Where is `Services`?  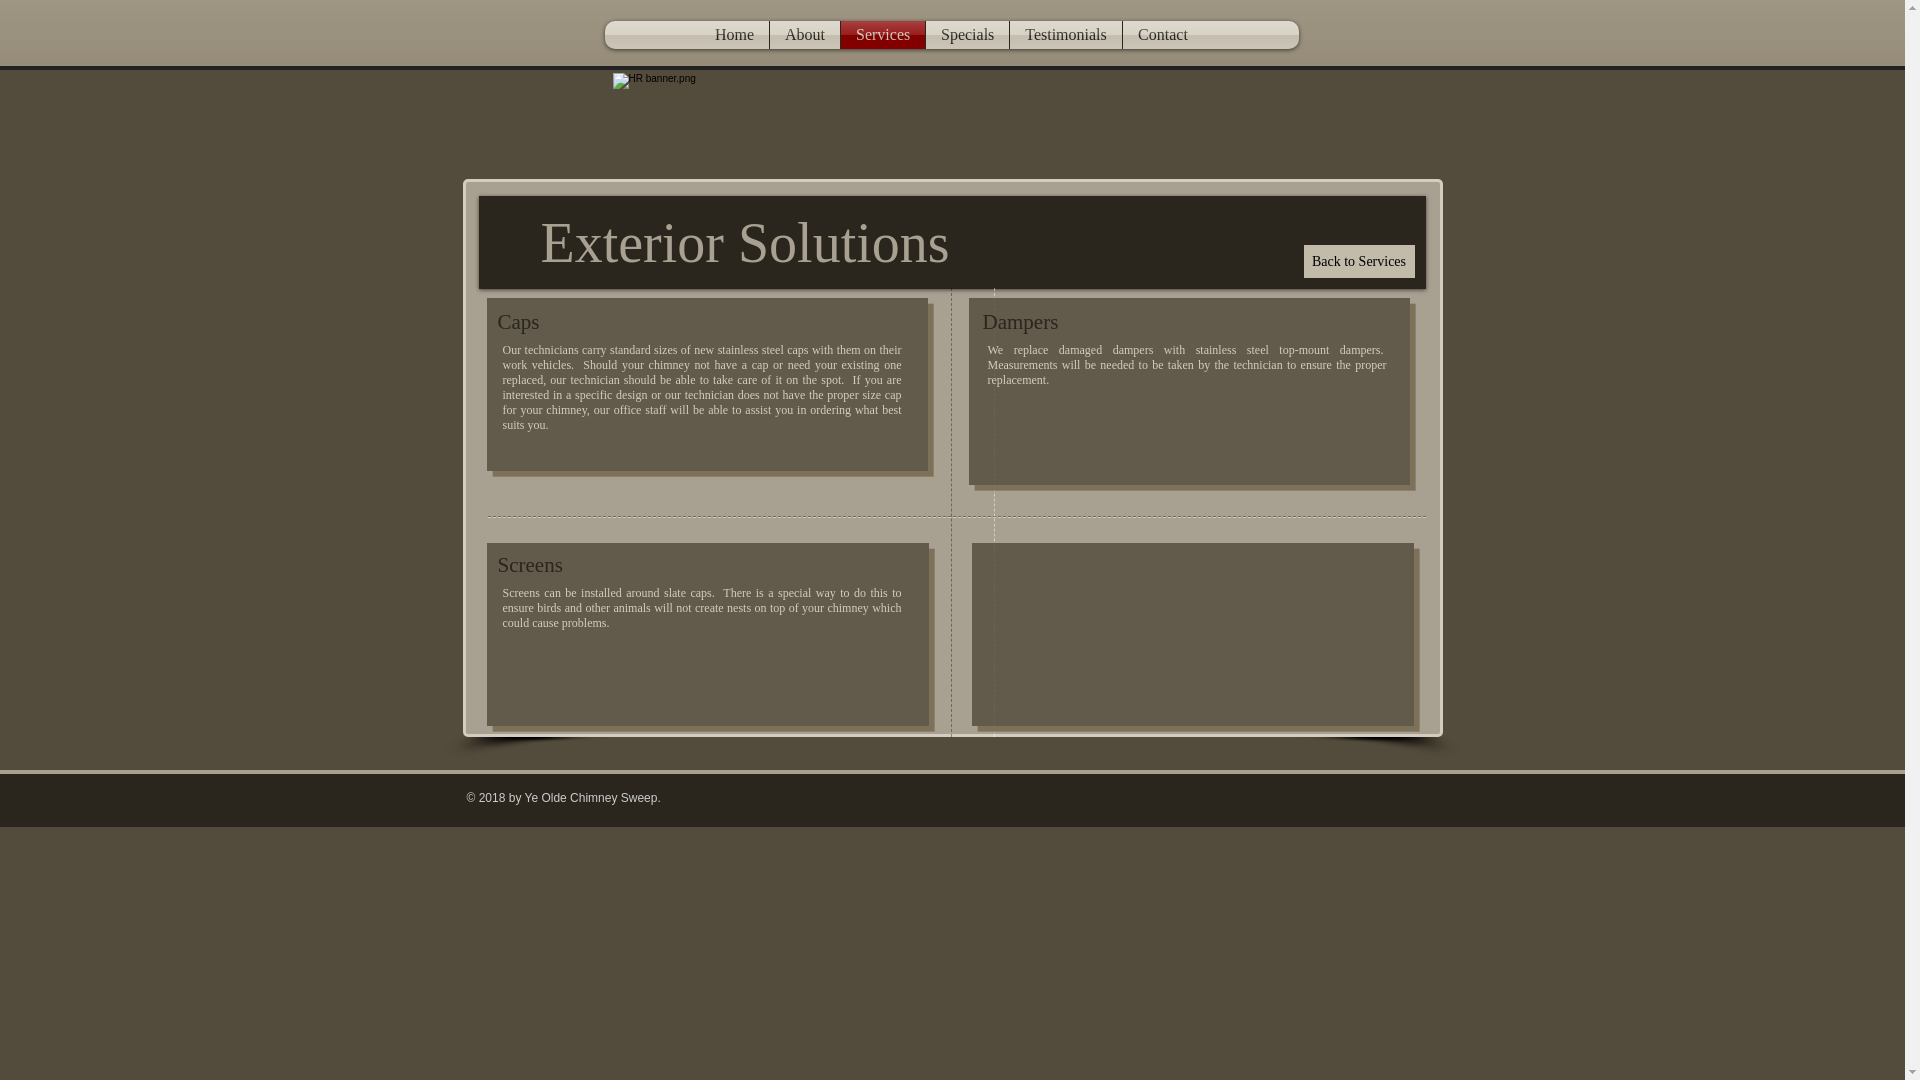
Services is located at coordinates (882, 34).